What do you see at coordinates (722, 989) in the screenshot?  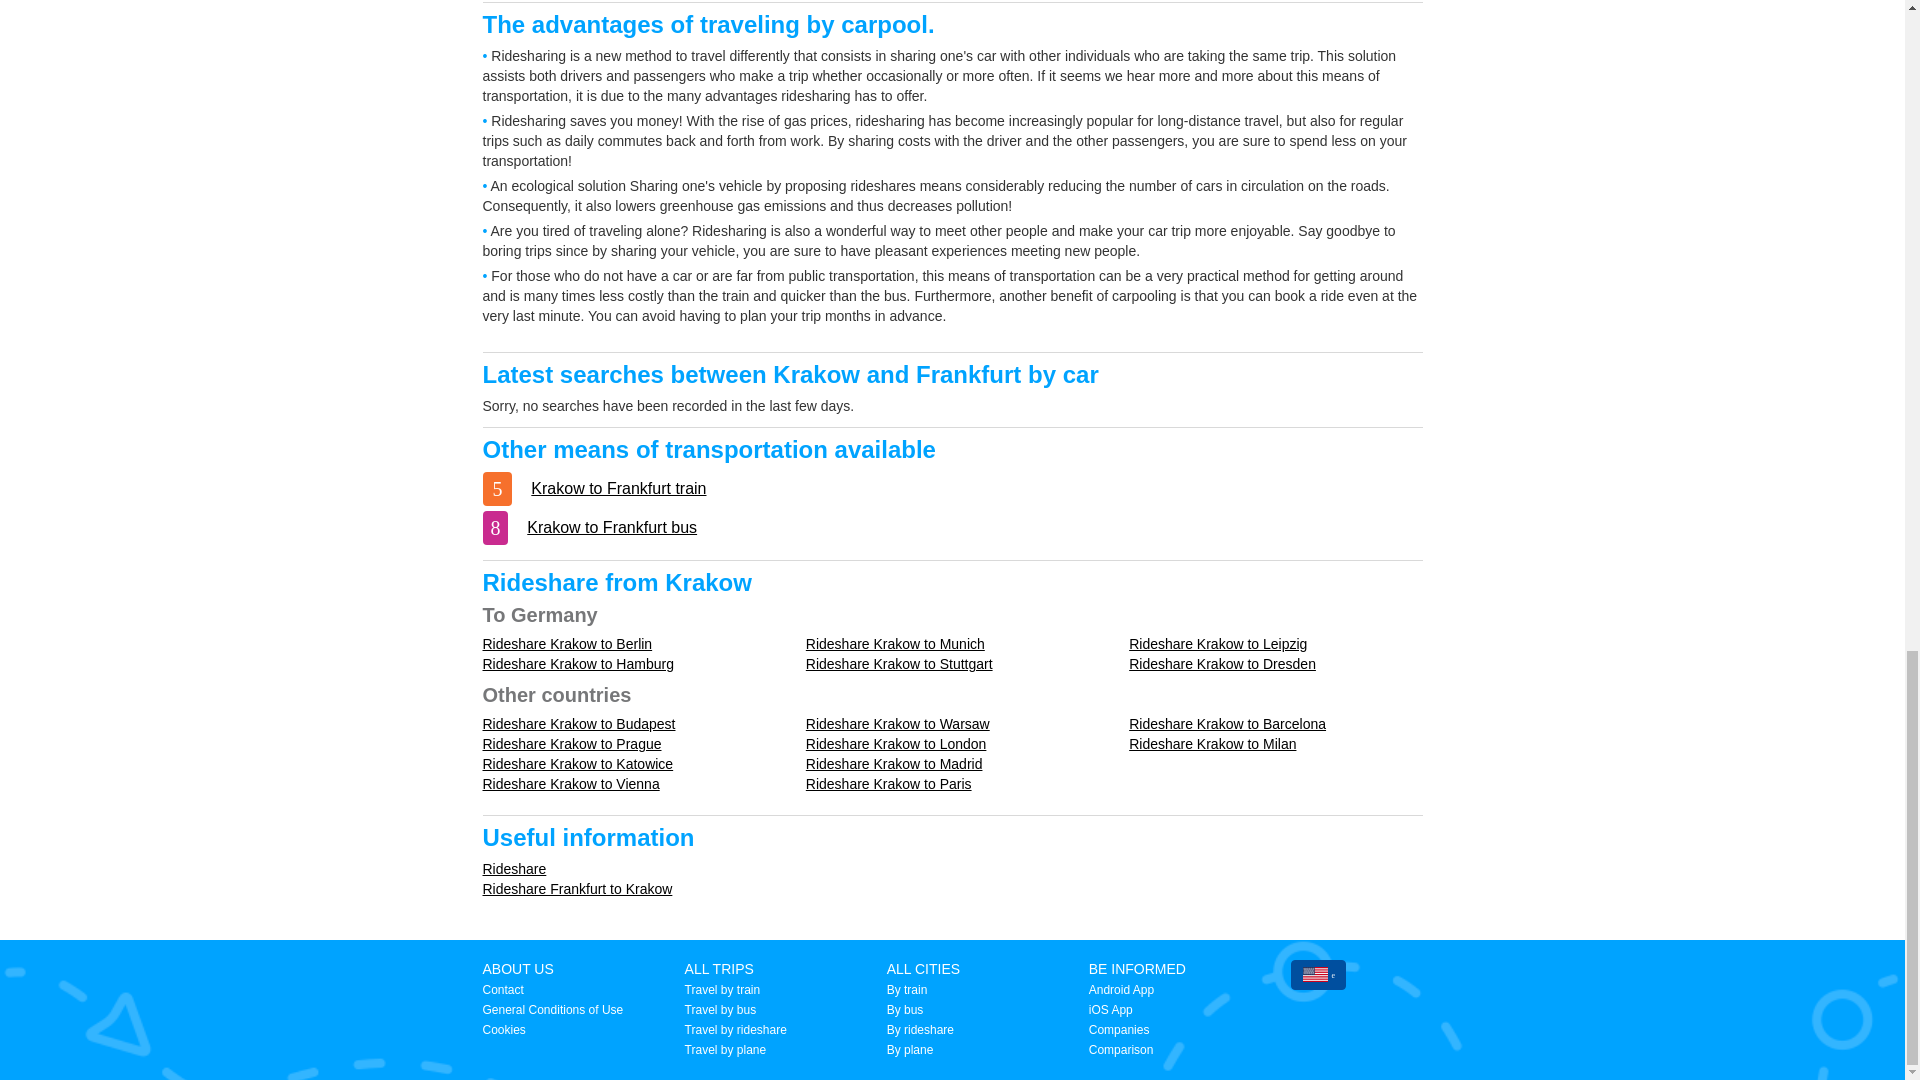 I see `Travel by train` at bounding box center [722, 989].